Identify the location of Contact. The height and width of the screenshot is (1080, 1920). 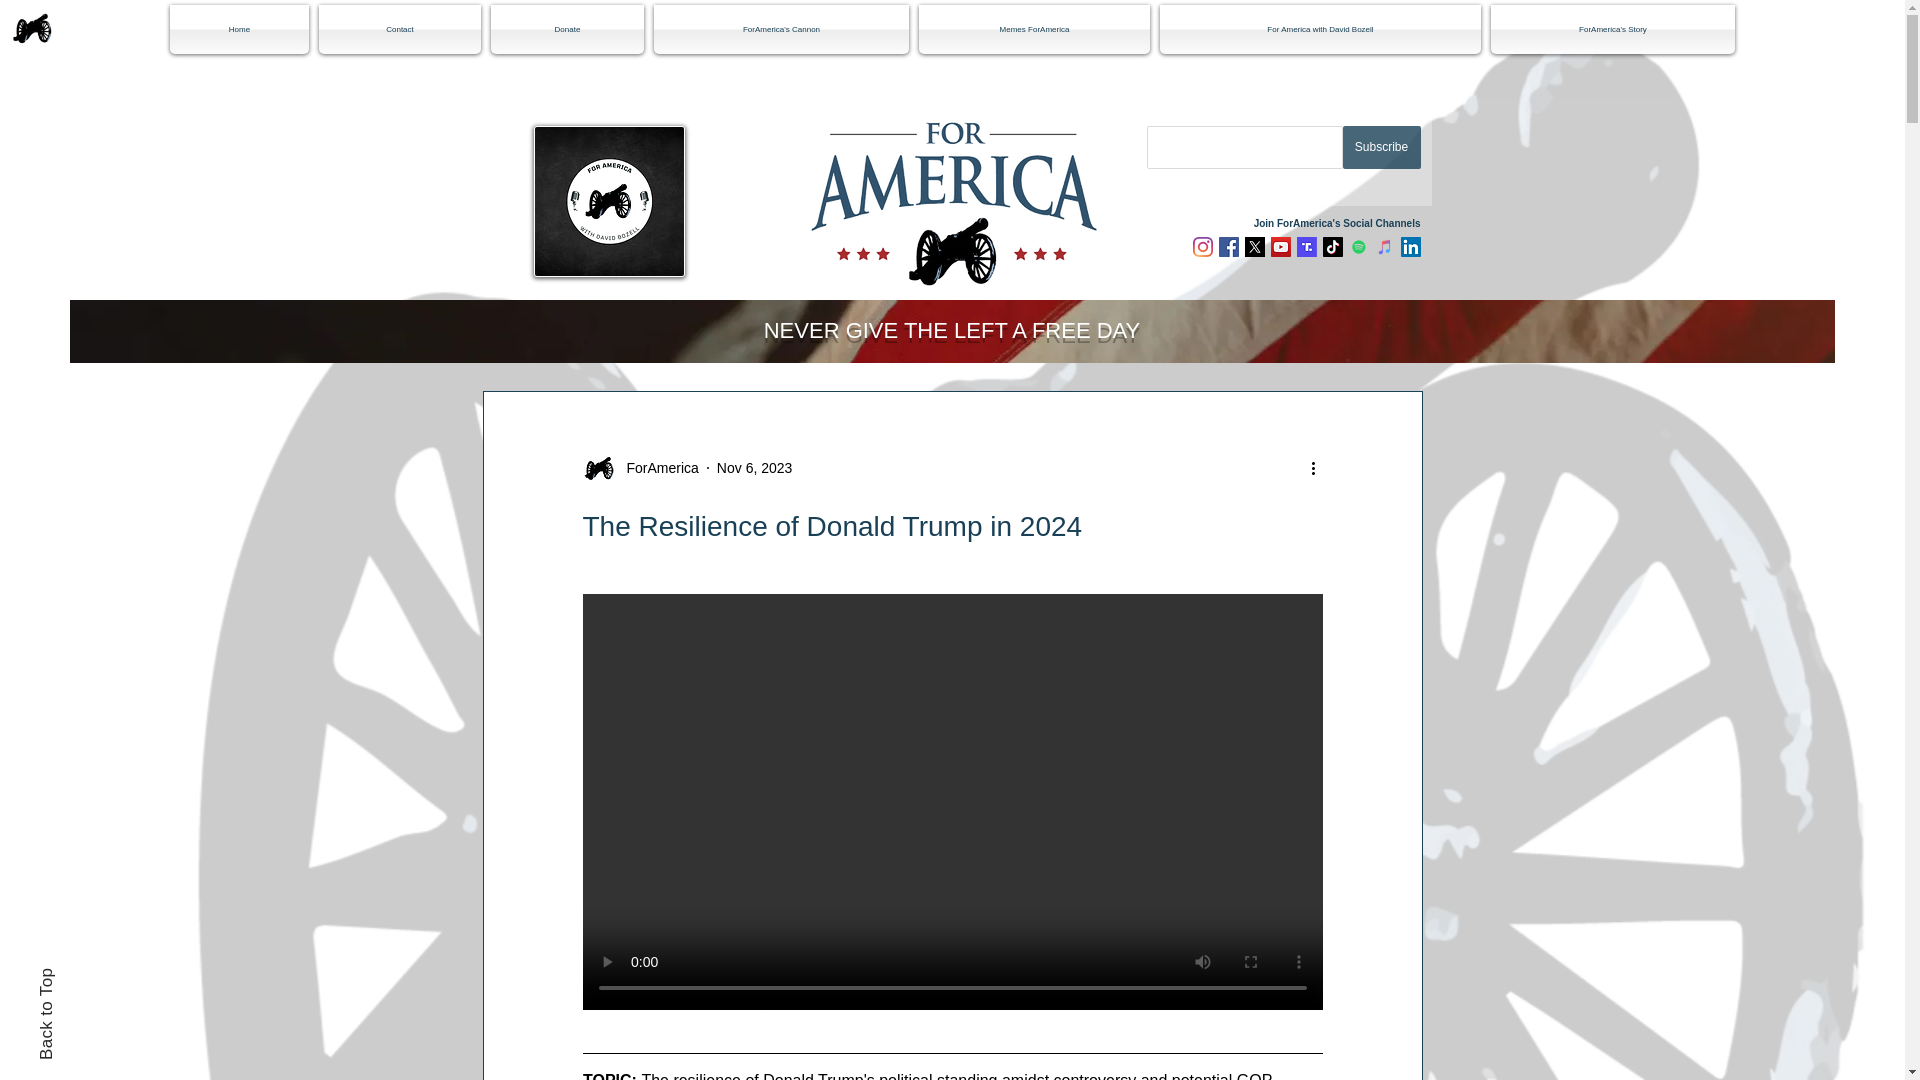
(400, 30).